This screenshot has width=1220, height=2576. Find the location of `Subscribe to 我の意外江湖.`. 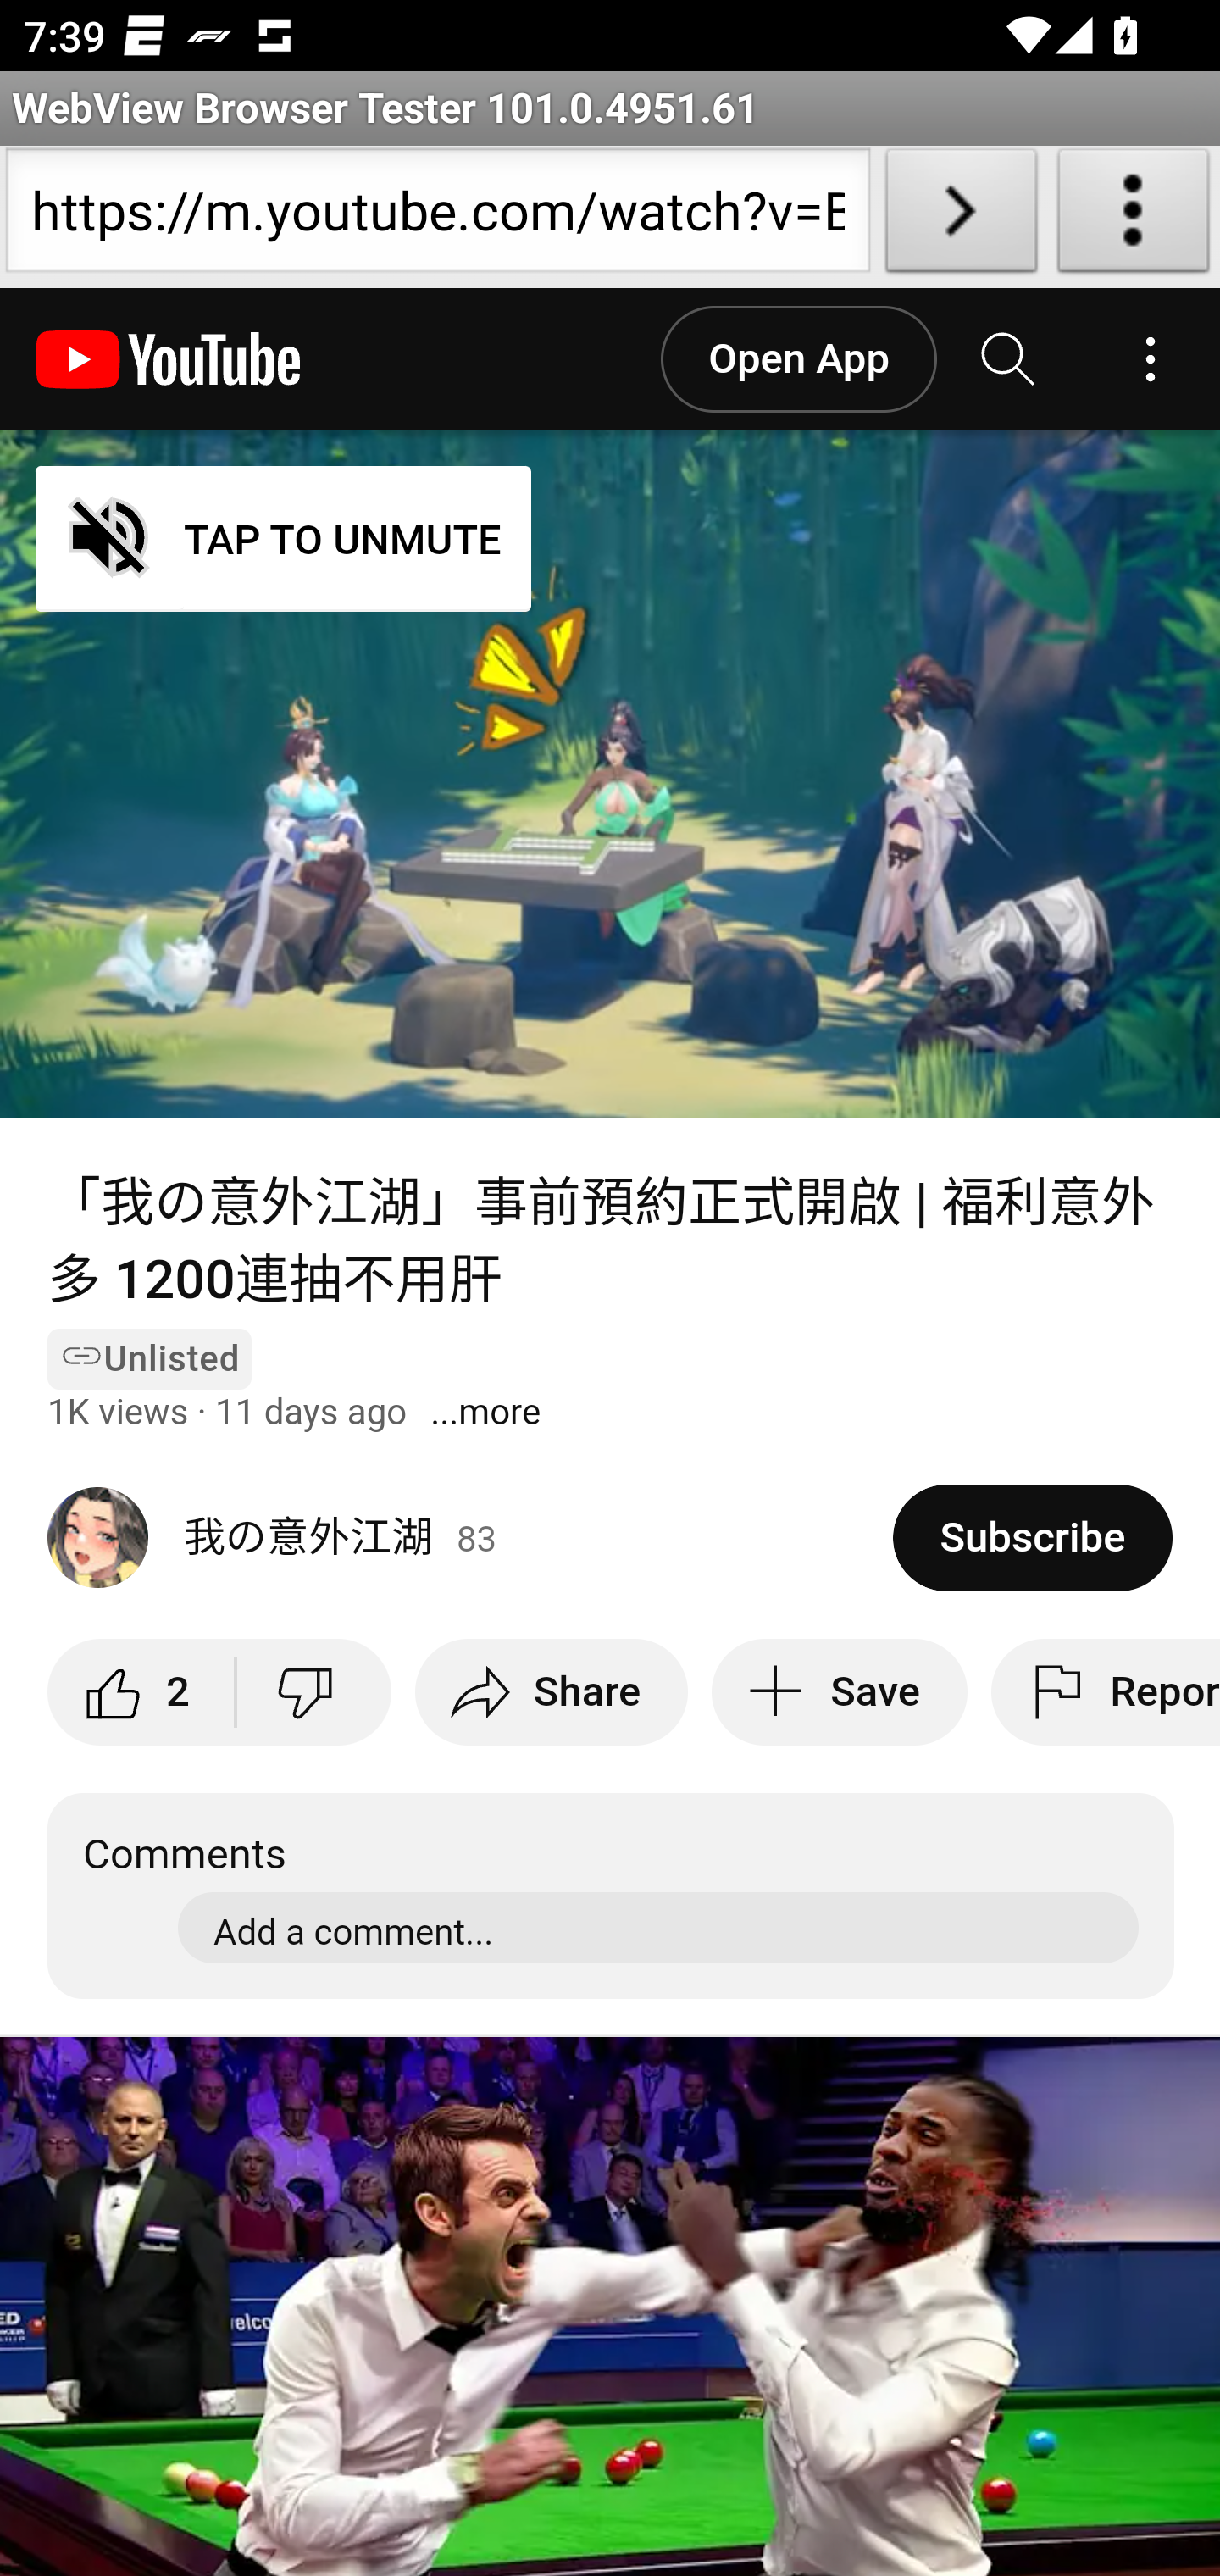

Subscribe to 我の意外江湖. is located at coordinates (1031, 1537).